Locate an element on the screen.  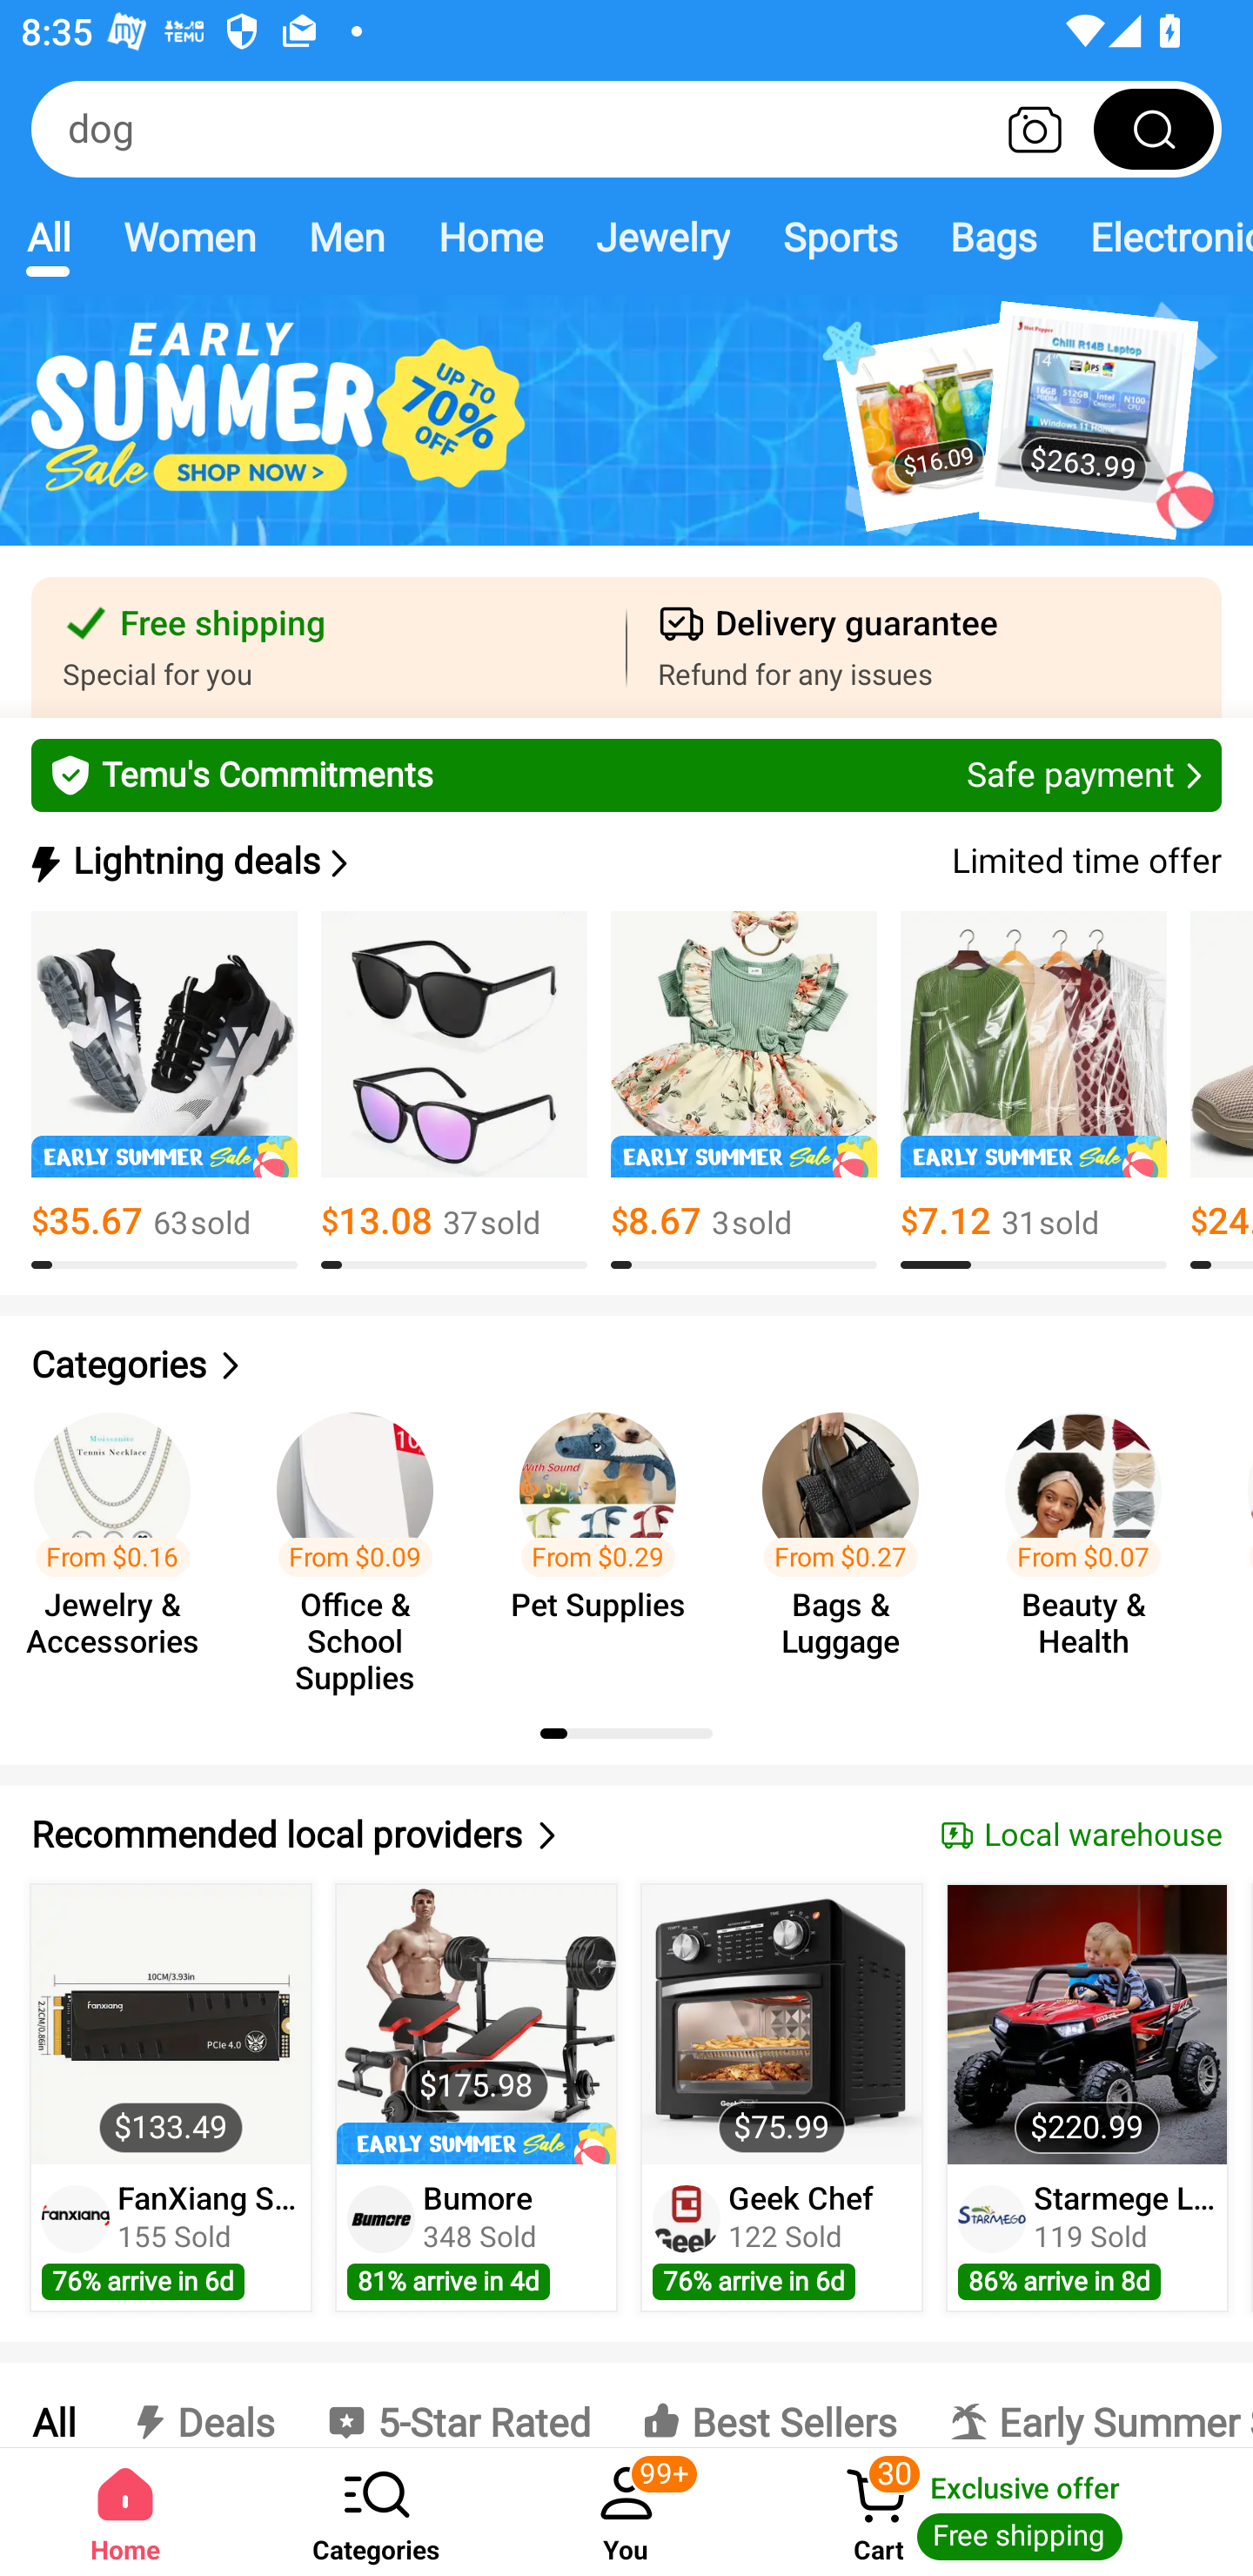
Delivery guarantee Refund for any issues is located at coordinates (924, 647).